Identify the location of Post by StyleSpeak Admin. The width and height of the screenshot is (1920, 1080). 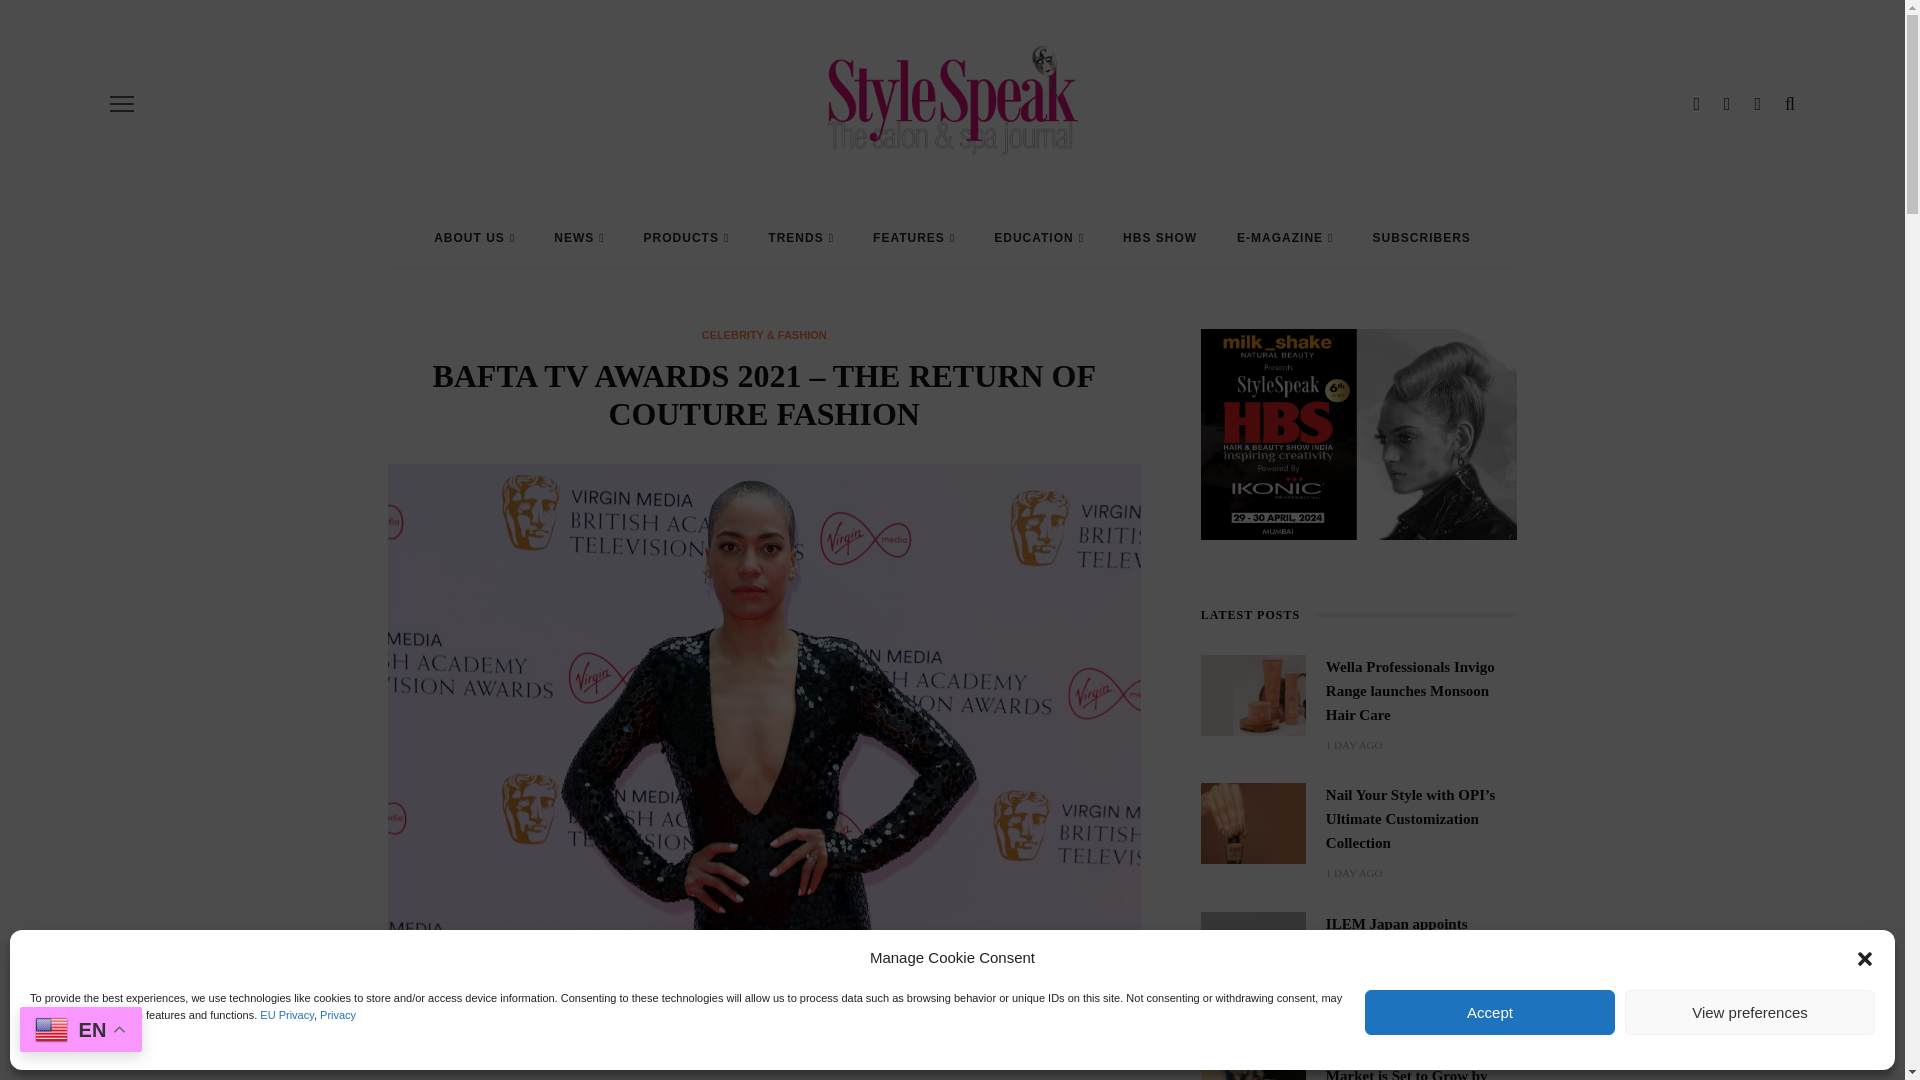
(493, 1032).